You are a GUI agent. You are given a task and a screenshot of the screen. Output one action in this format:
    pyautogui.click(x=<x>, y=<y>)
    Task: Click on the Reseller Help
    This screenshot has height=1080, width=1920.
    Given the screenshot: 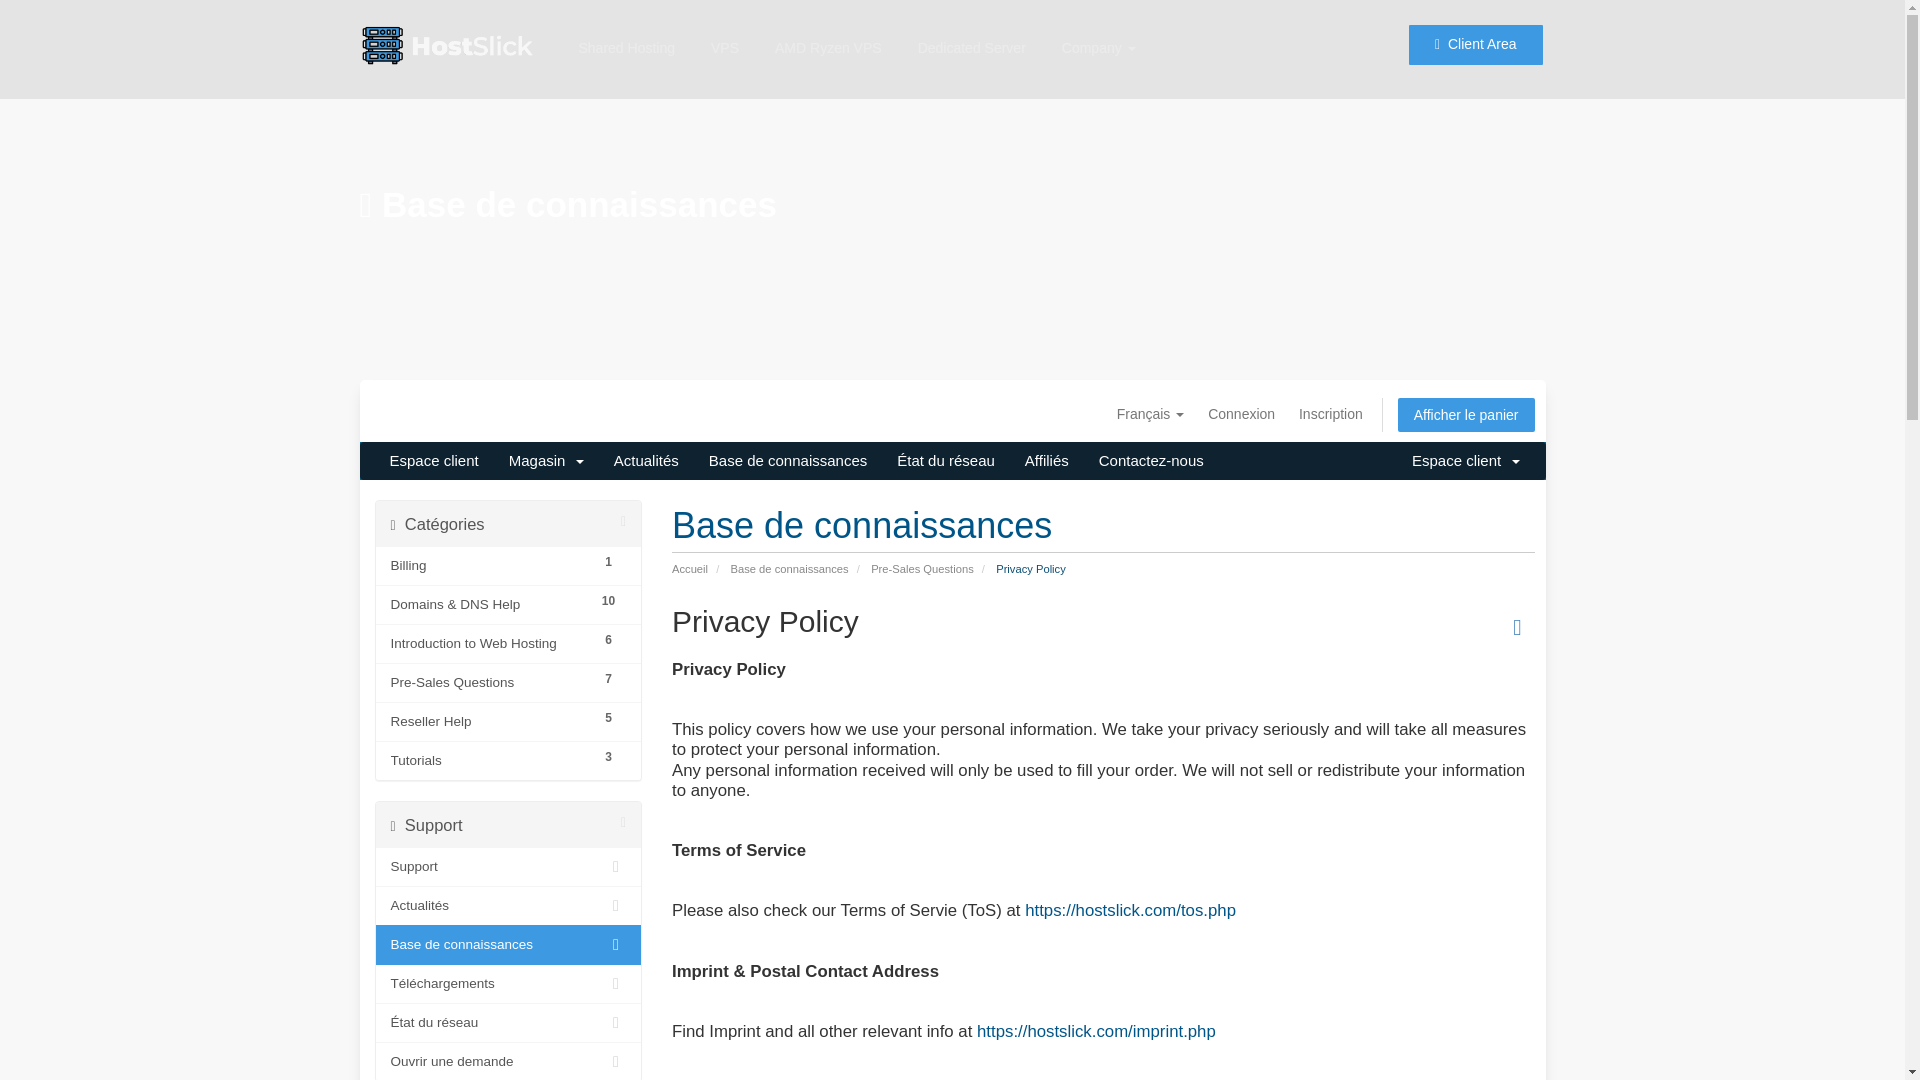 What is the action you would take?
    pyautogui.click(x=489, y=722)
    